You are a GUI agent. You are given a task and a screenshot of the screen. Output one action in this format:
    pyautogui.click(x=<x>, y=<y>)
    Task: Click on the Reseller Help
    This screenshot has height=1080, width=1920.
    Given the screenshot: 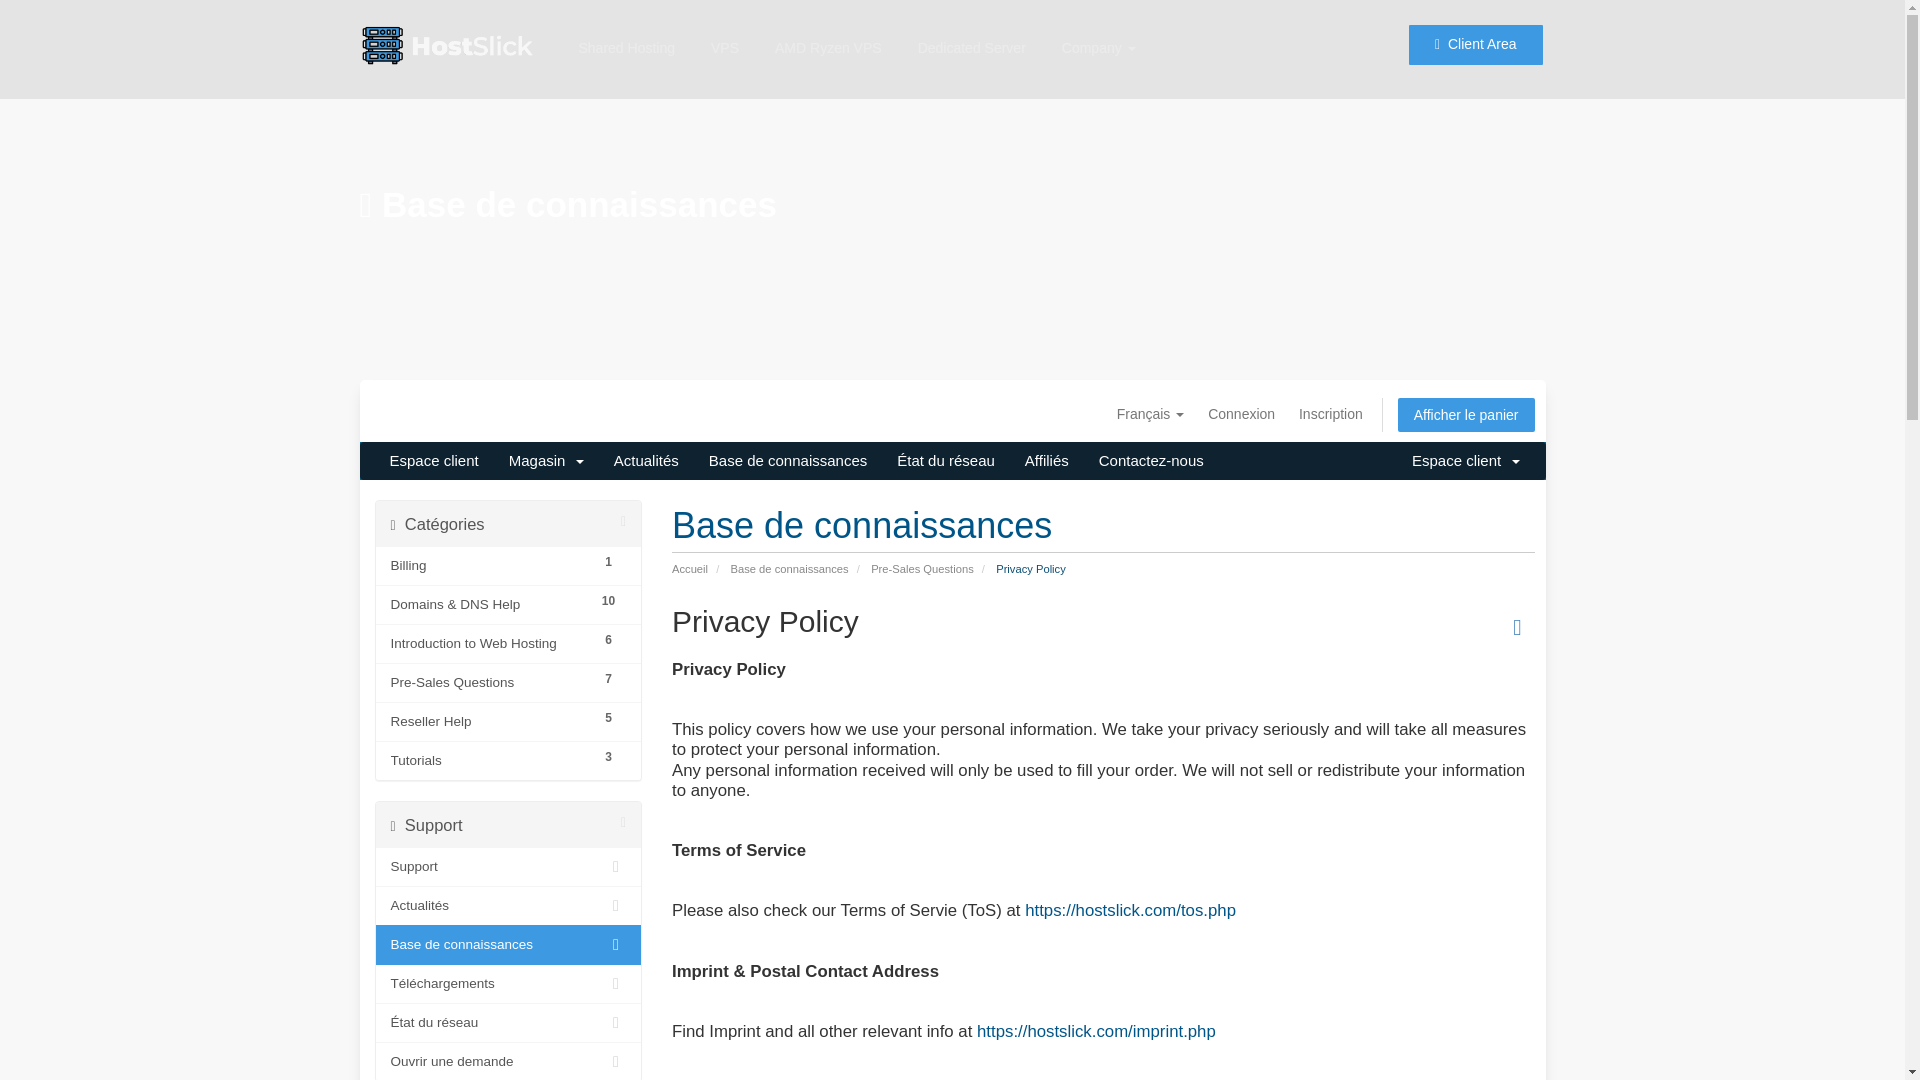 What is the action you would take?
    pyautogui.click(x=489, y=722)
    